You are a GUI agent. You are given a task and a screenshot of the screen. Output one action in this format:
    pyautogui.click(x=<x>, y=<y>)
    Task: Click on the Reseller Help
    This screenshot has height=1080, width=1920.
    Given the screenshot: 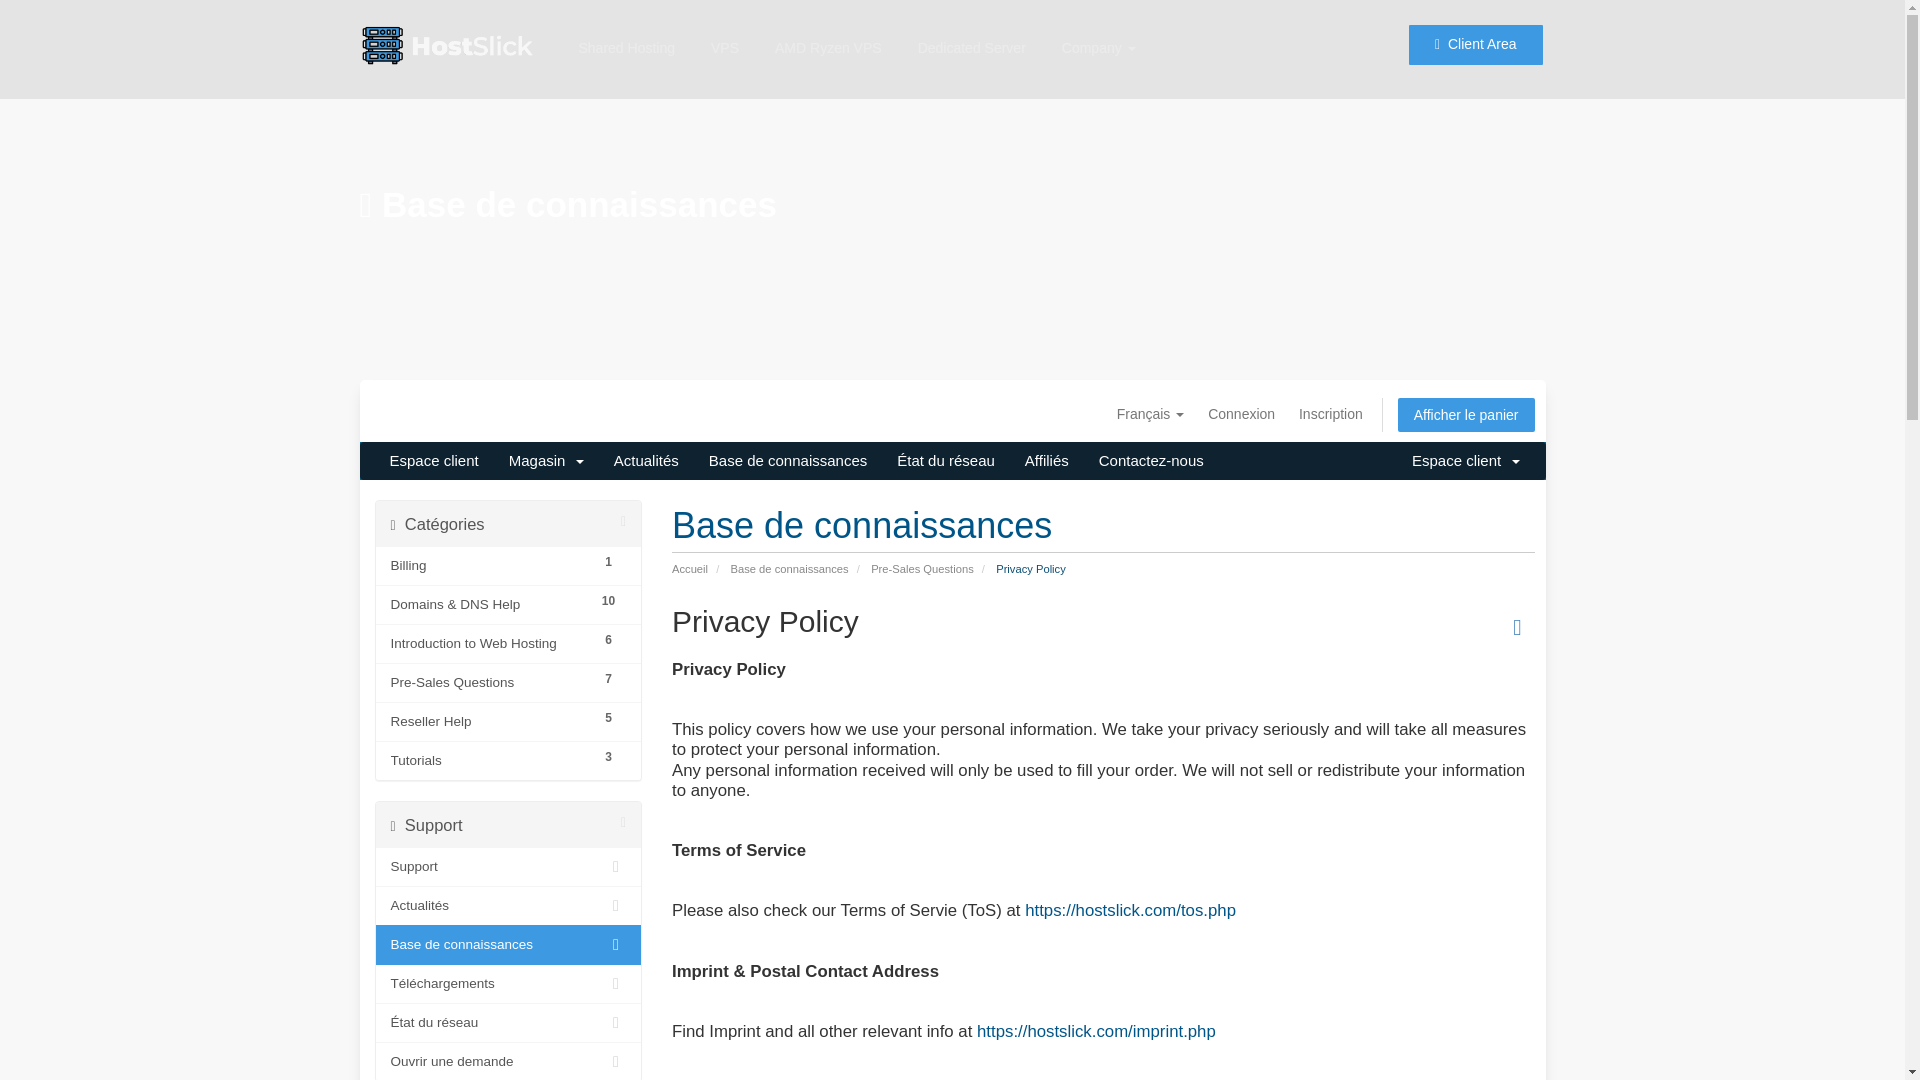 What is the action you would take?
    pyautogui.click(x=489, y=722)
    